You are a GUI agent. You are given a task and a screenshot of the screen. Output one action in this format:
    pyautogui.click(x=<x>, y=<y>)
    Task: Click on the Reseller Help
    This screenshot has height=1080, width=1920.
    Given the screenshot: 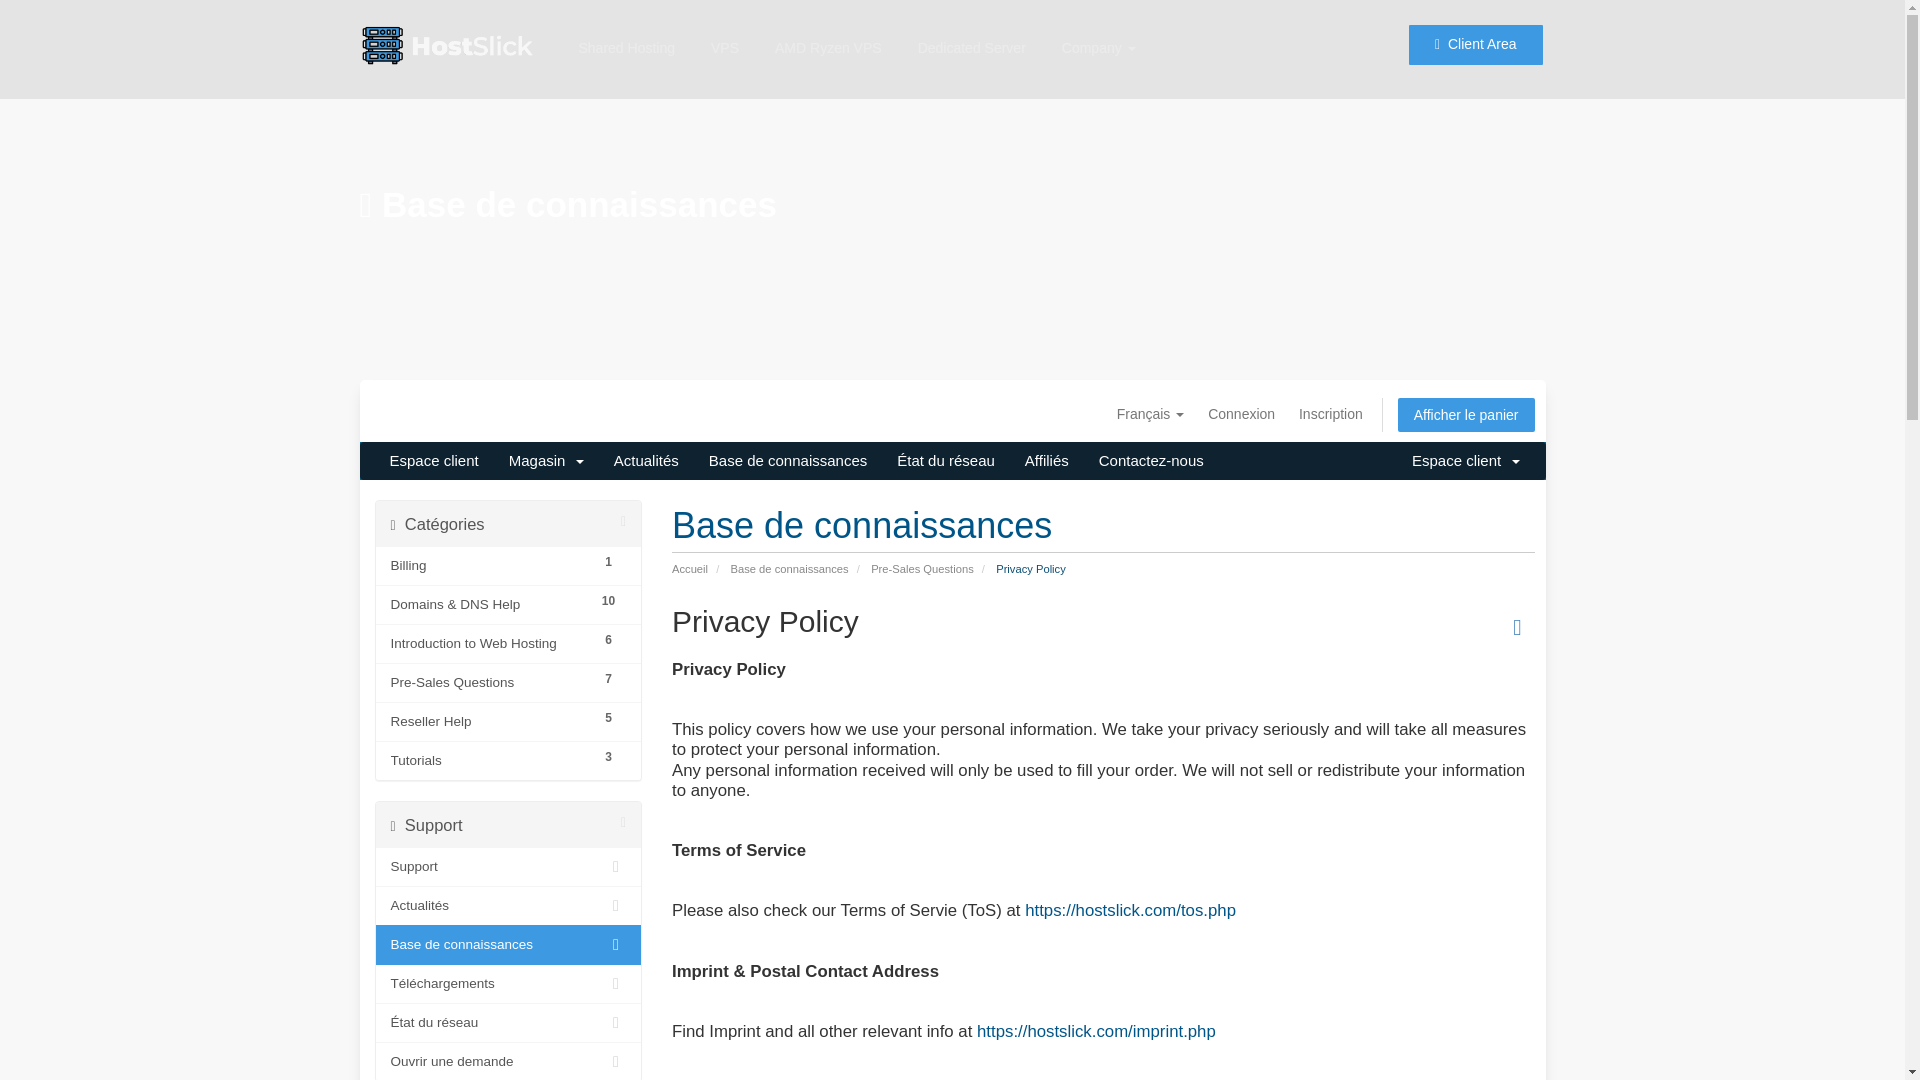 What is the action you would take?
    pyautogui.click(x=489, y=722)
    